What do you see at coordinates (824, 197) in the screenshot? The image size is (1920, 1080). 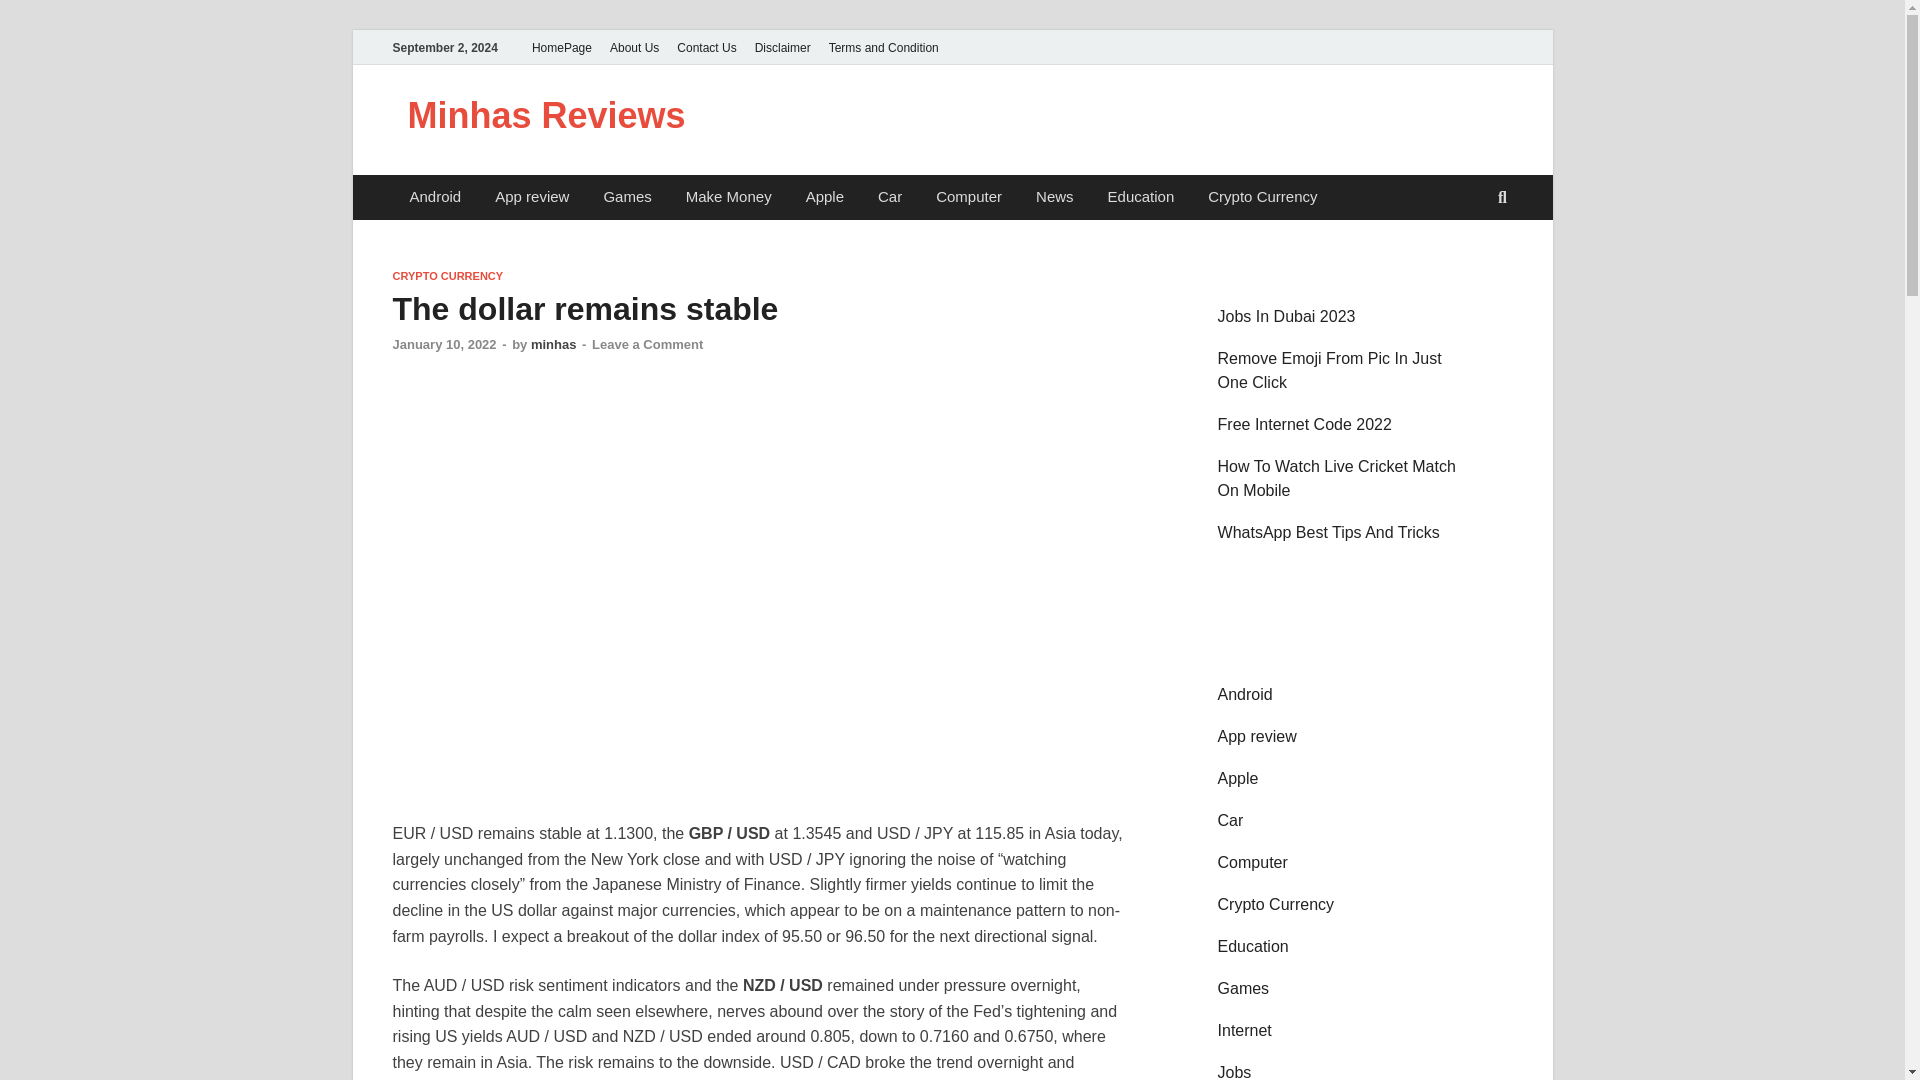 I see `Apple` at bounding box center [824, 197].